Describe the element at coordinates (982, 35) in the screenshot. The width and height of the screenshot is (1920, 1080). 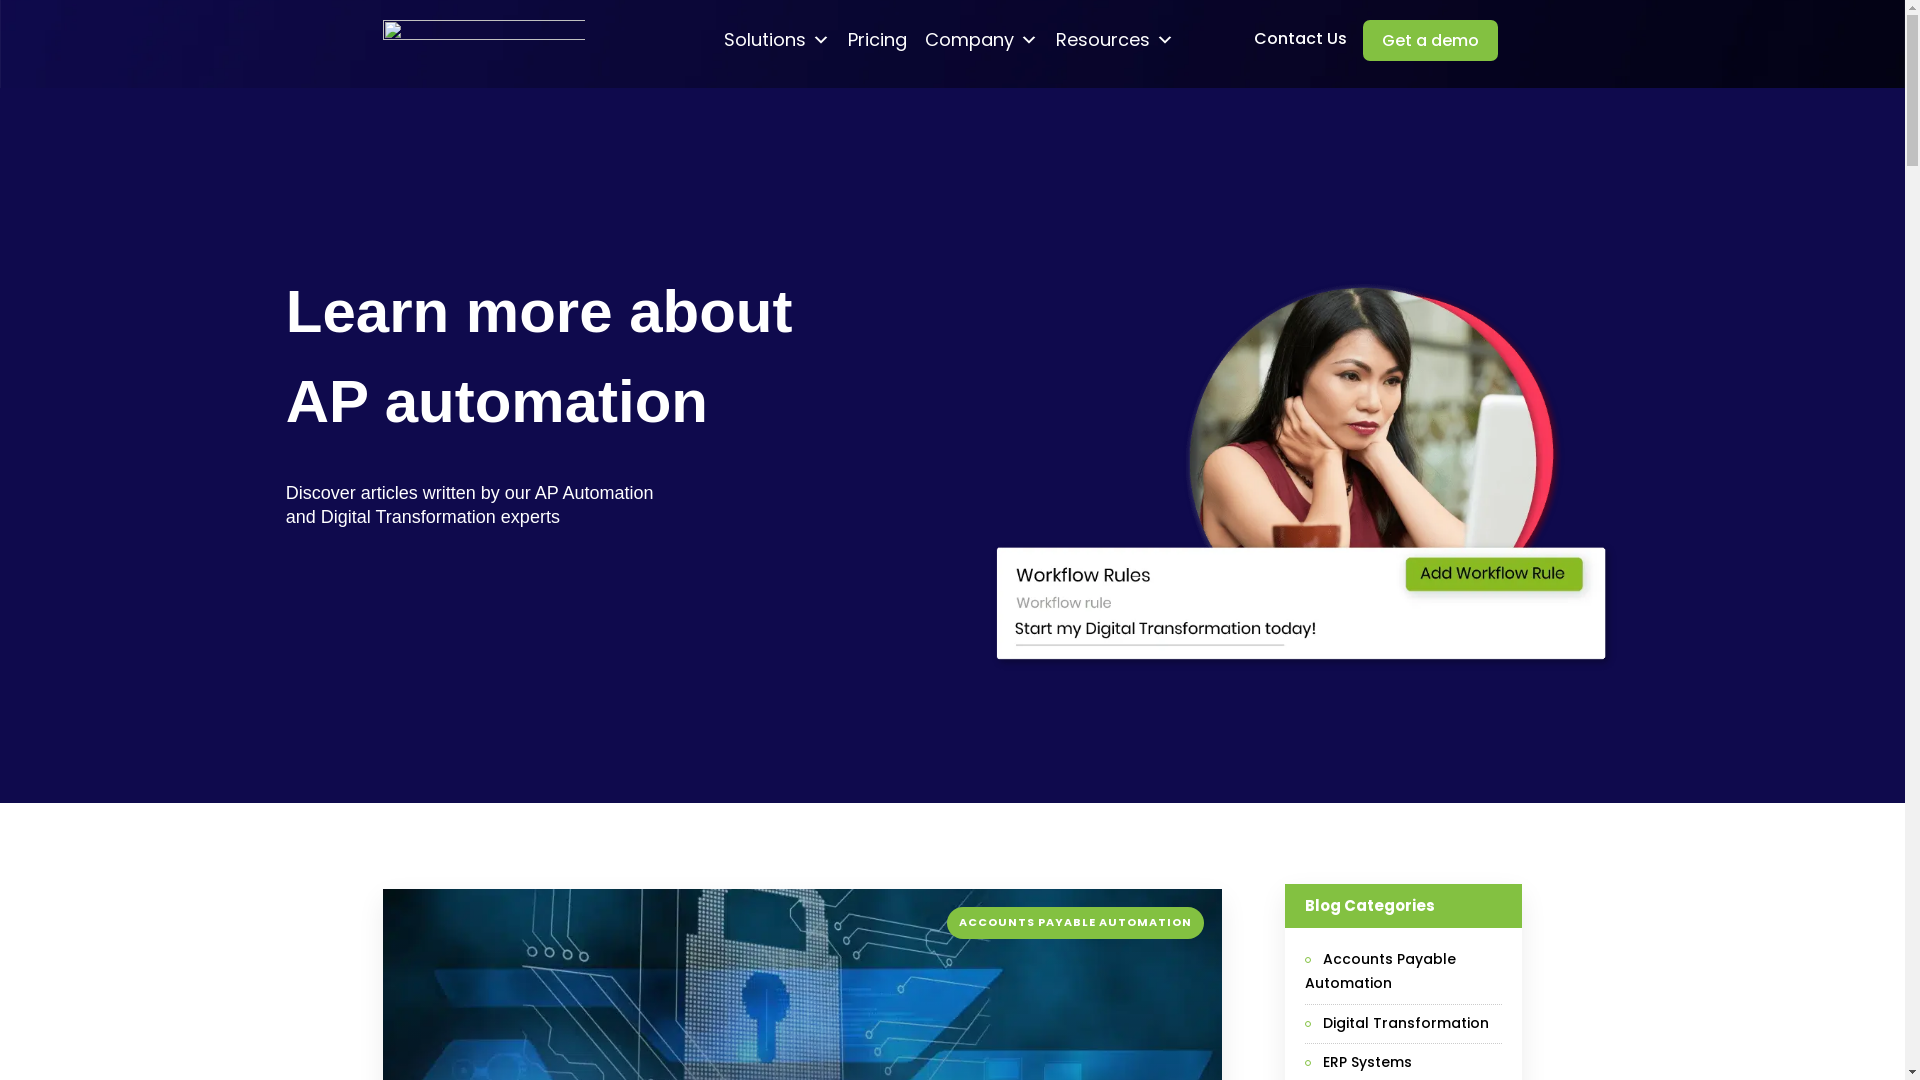
I see `Company` at that location.